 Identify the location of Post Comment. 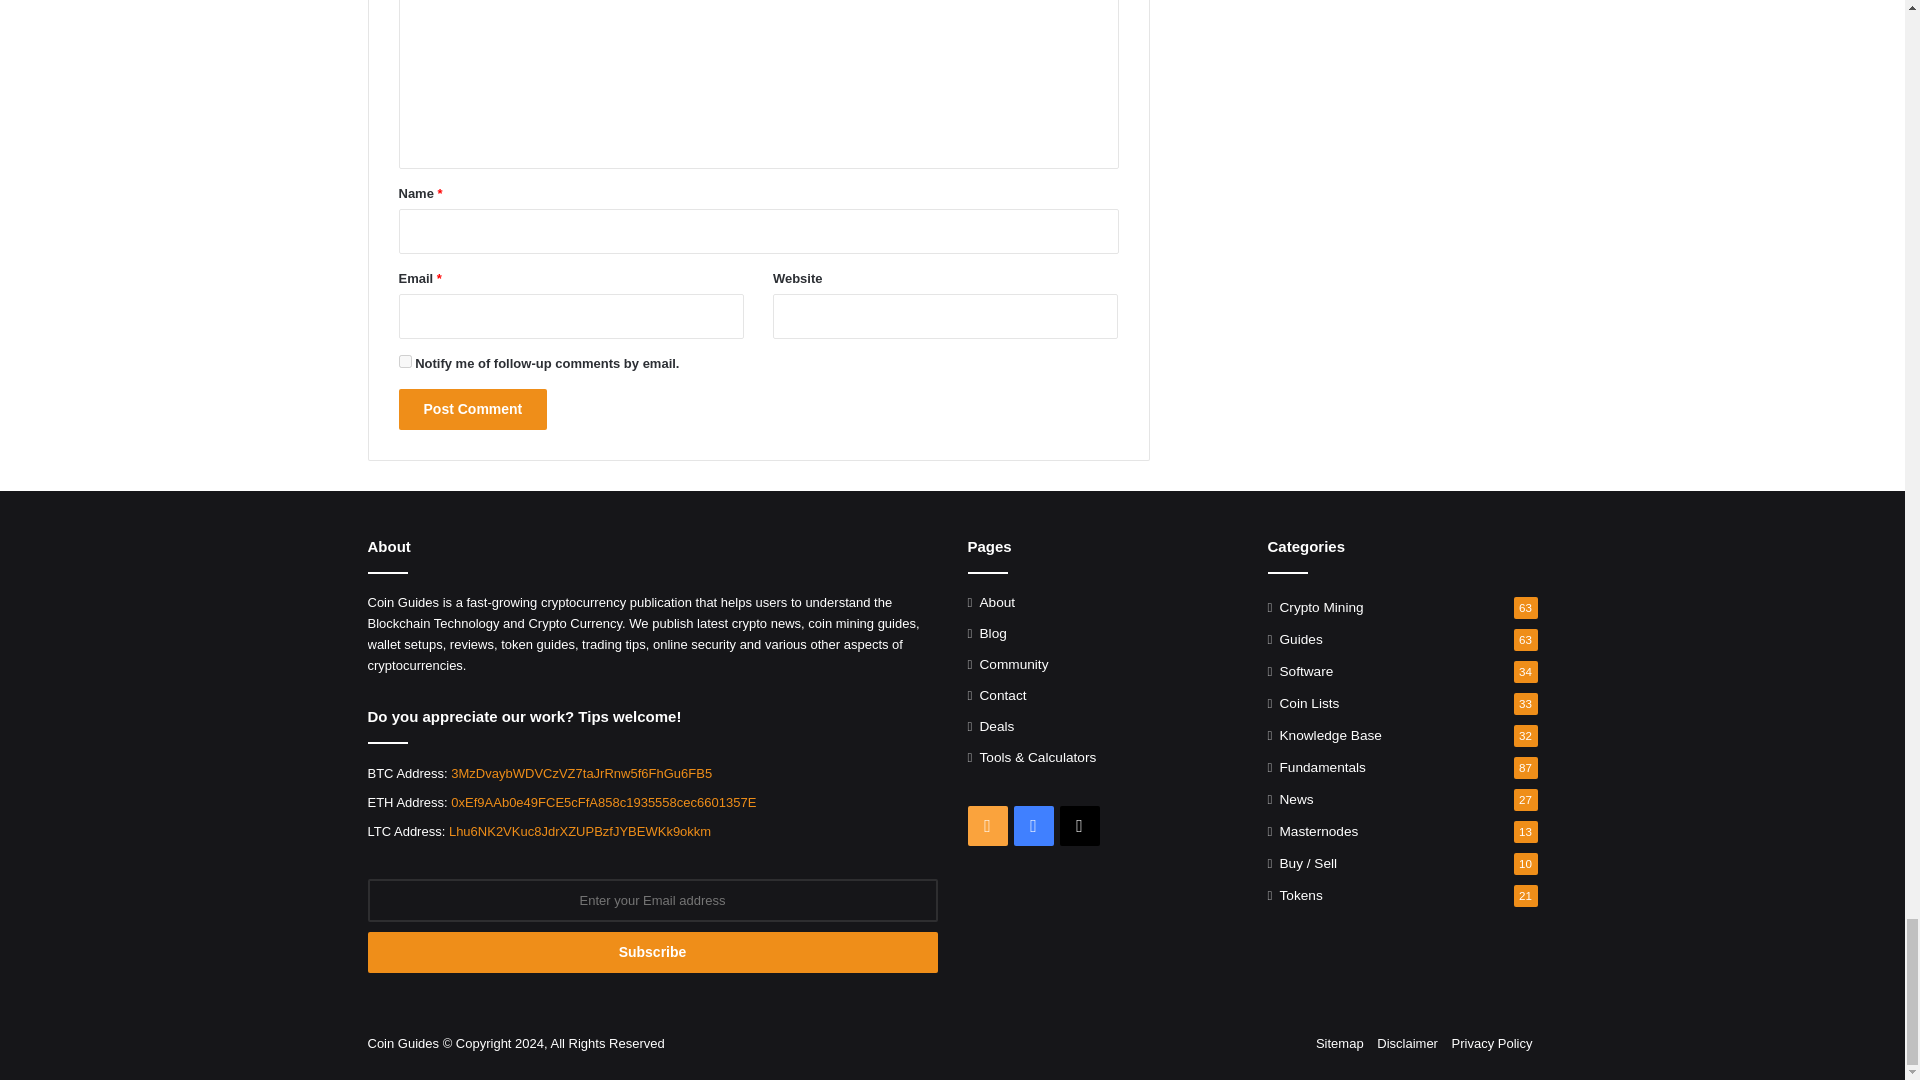
(472, 408).